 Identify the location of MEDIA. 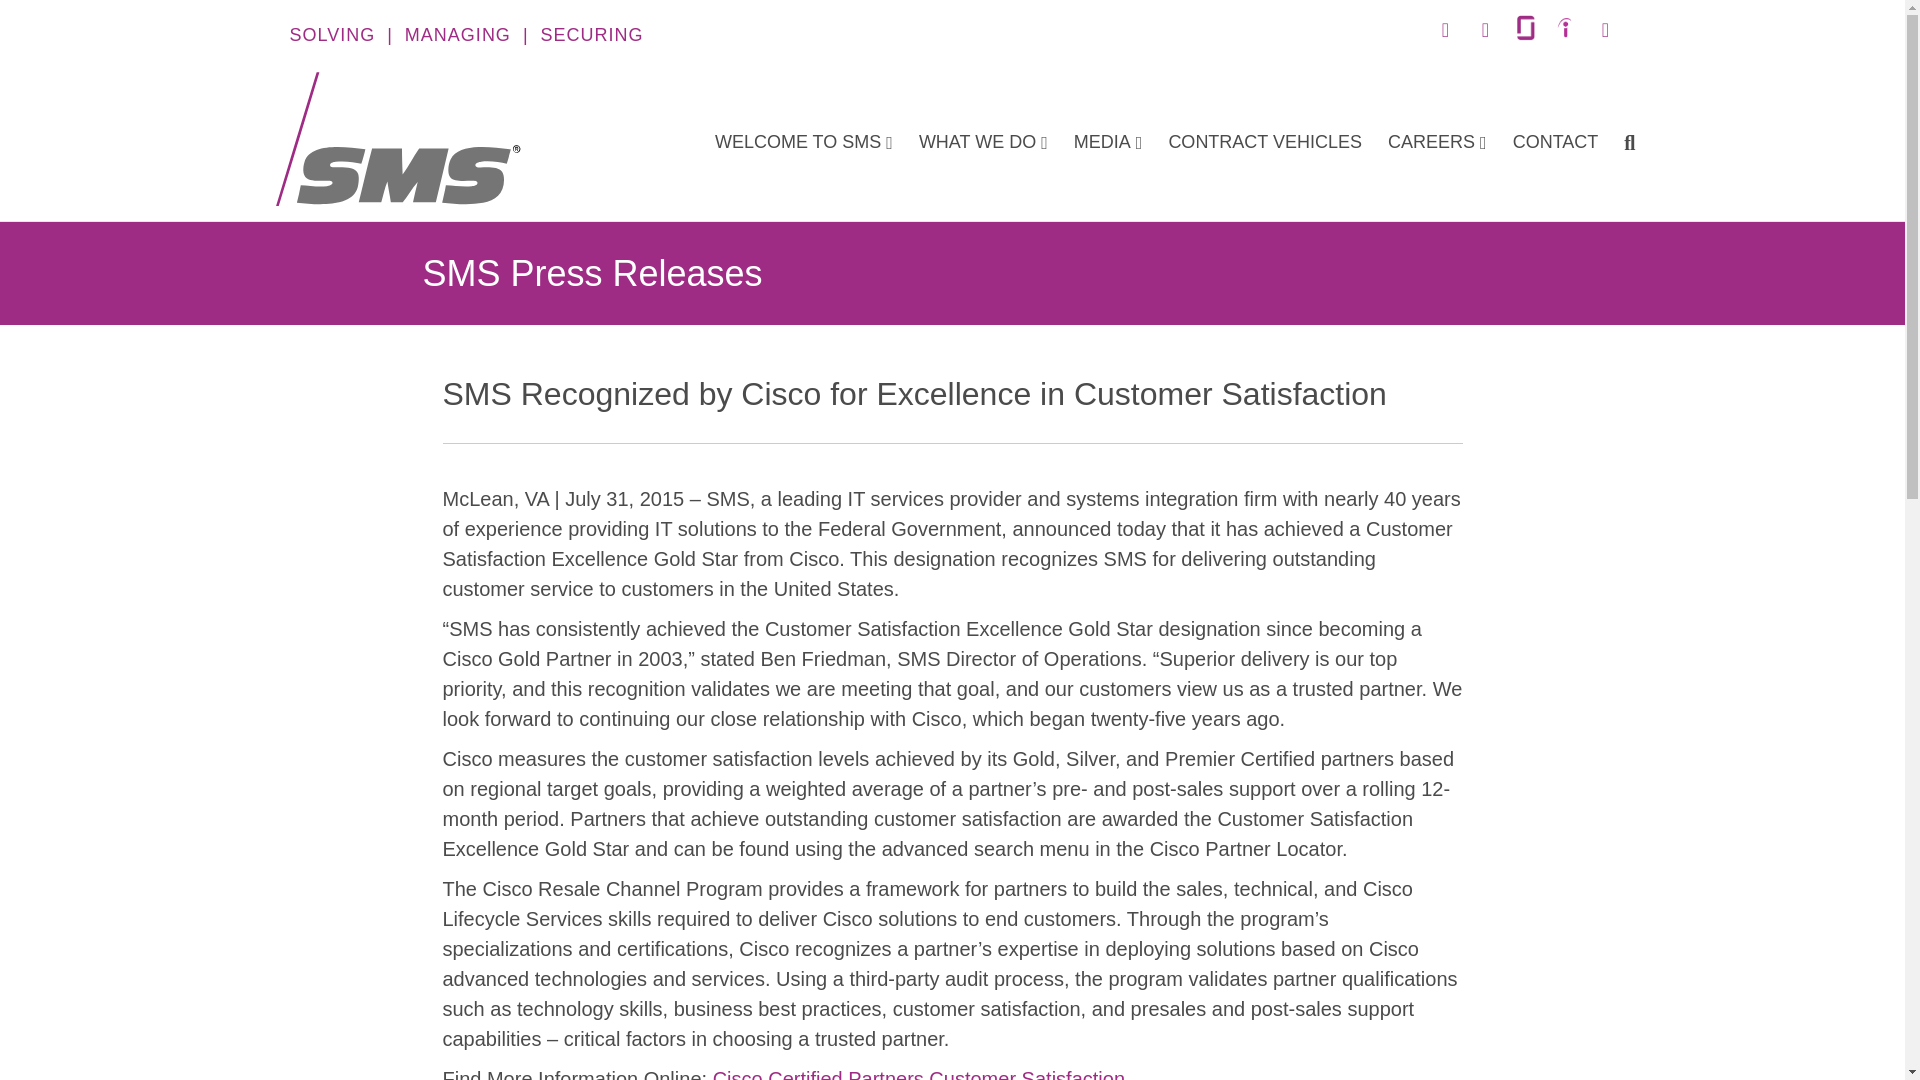
(1108, 142).